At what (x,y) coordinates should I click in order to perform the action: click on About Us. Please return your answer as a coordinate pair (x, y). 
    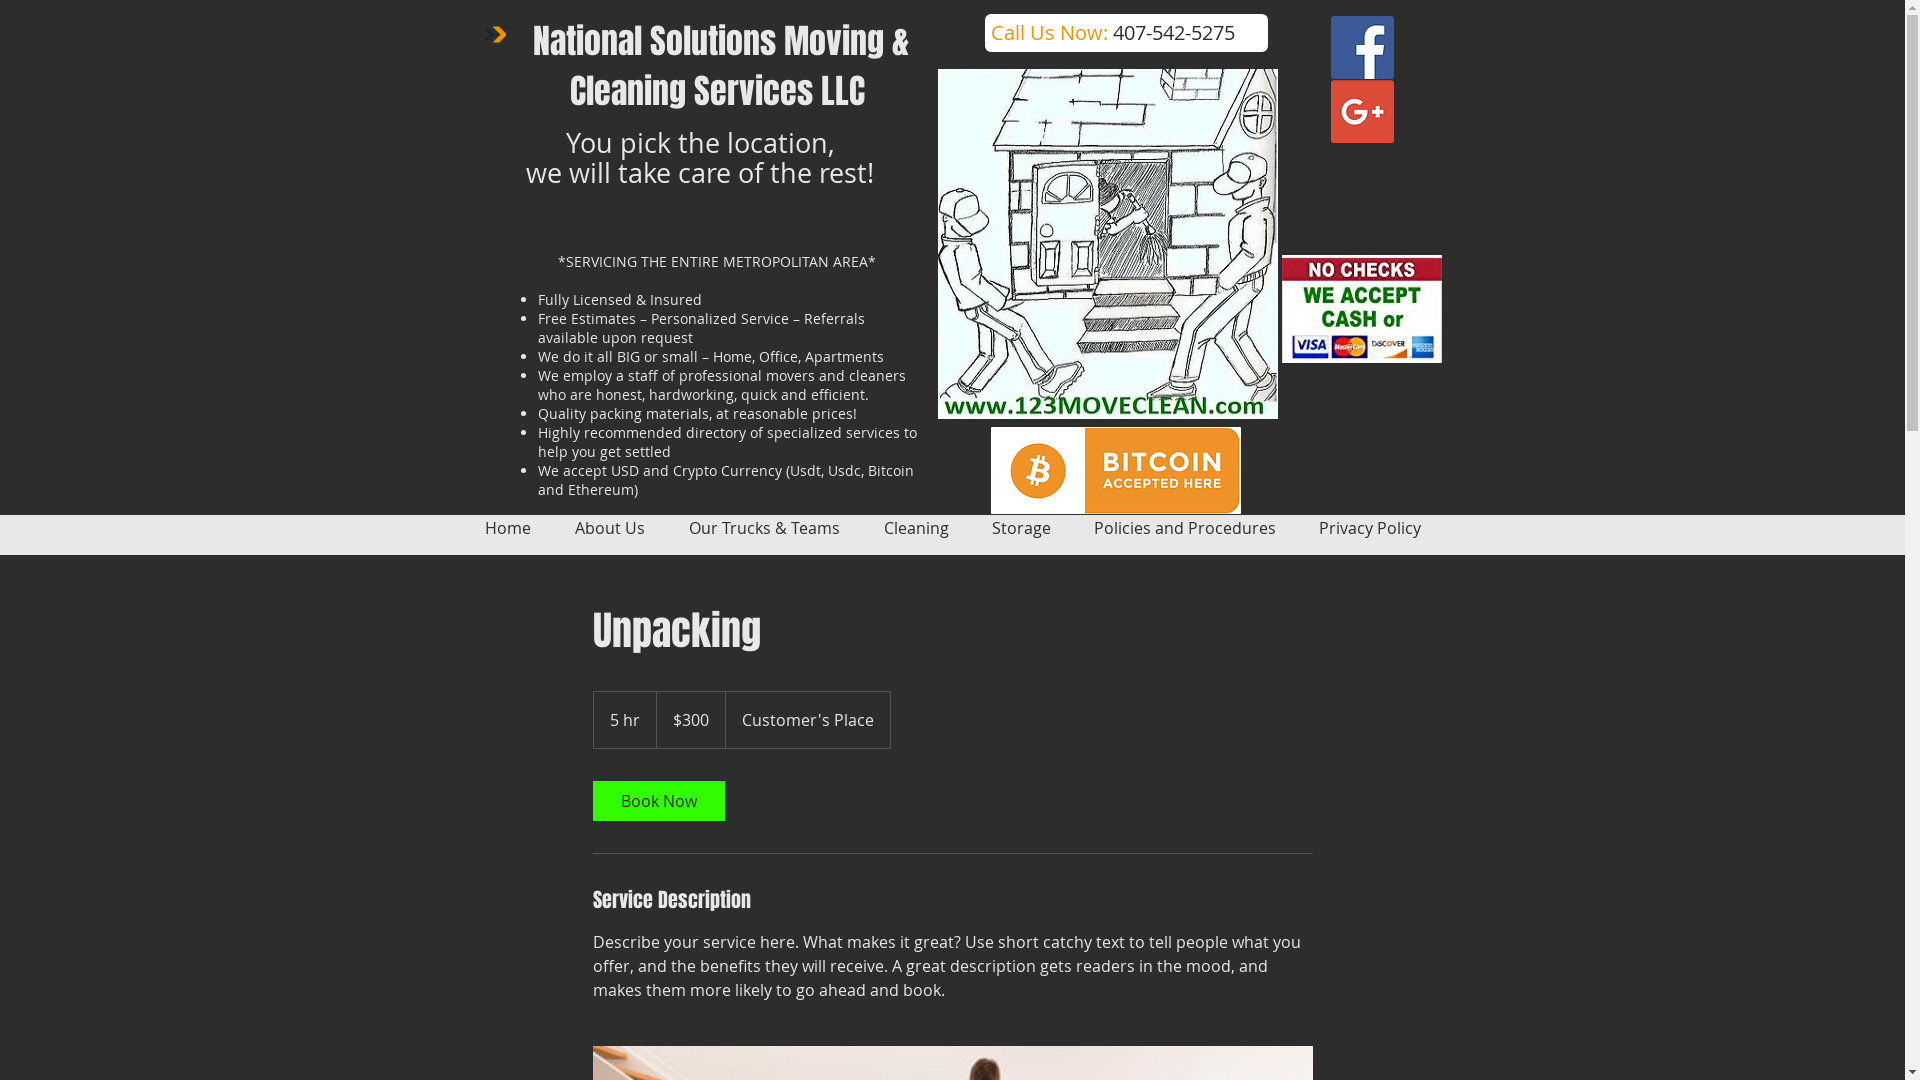
    Looking at the image, I should click on (609, 528).